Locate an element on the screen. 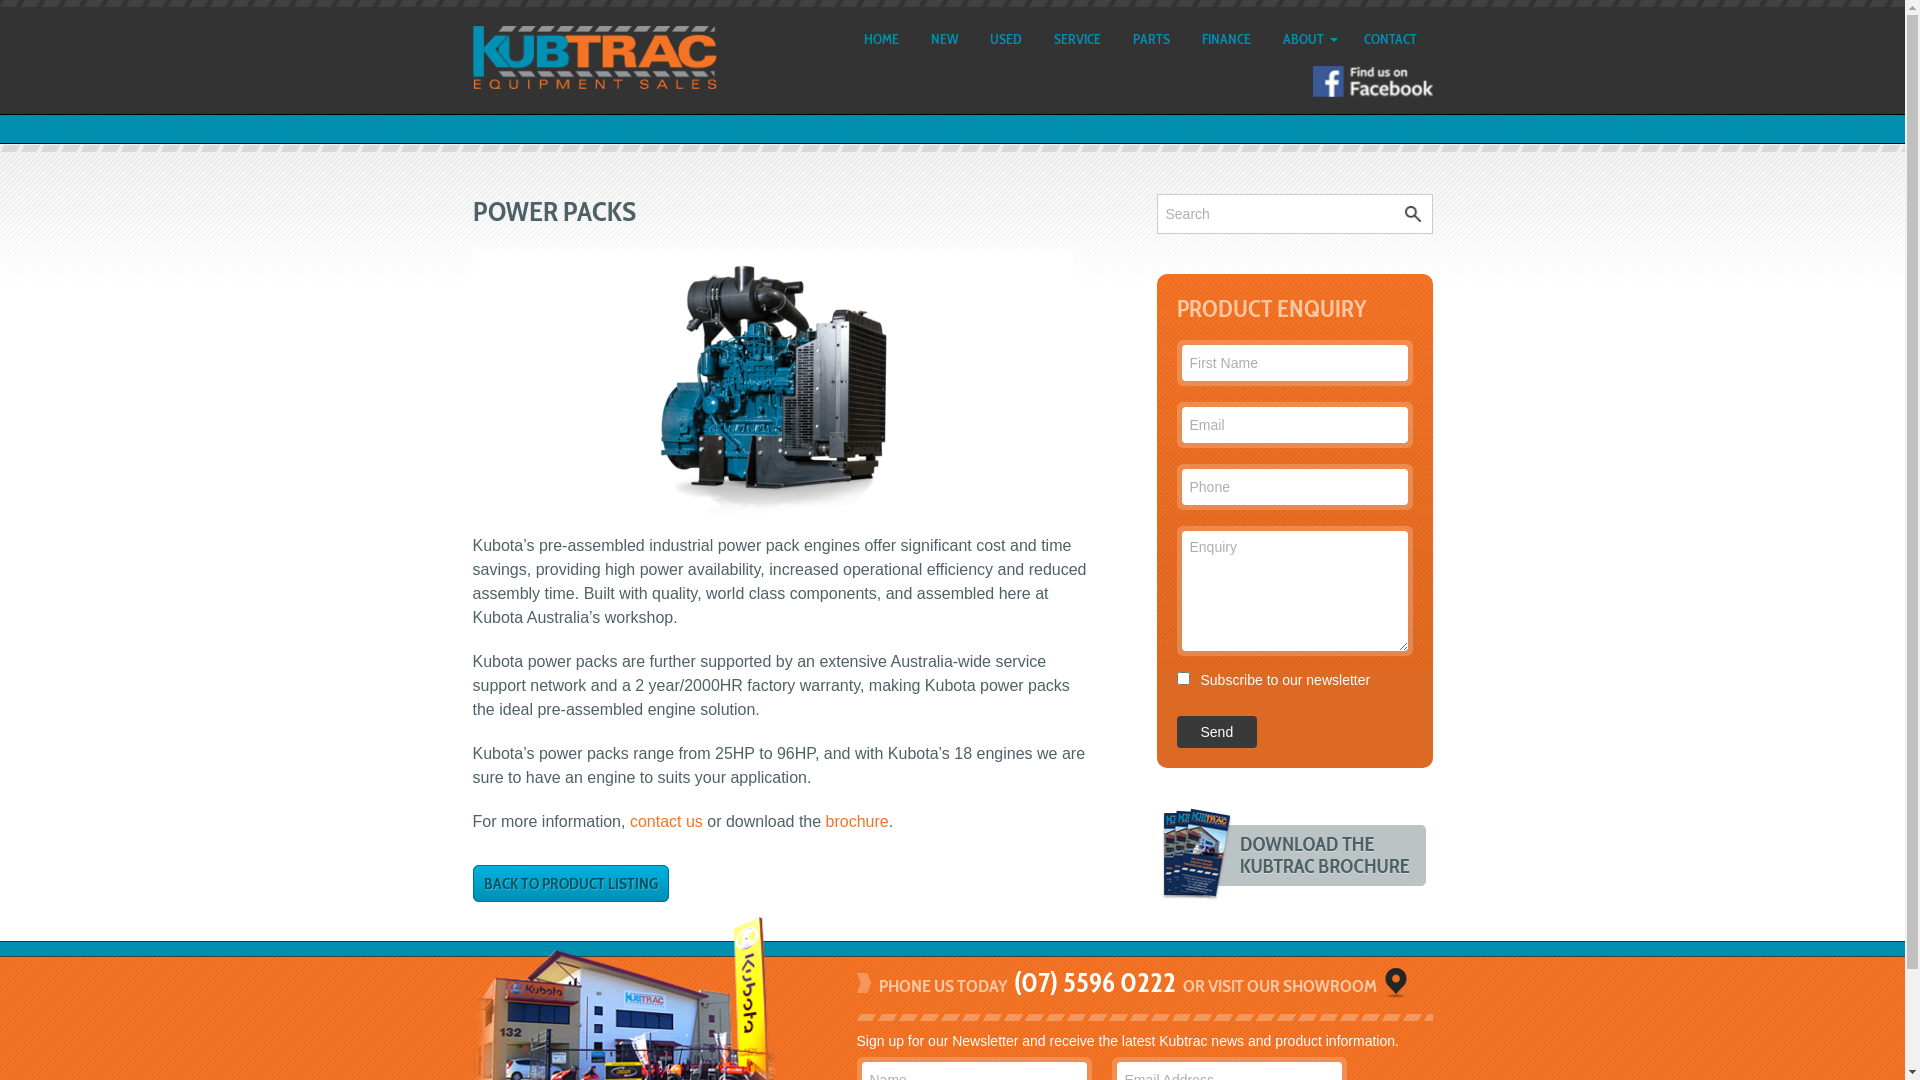 The image size is (1920, 1080). ABOUT is located at coordinates (1306, 39).